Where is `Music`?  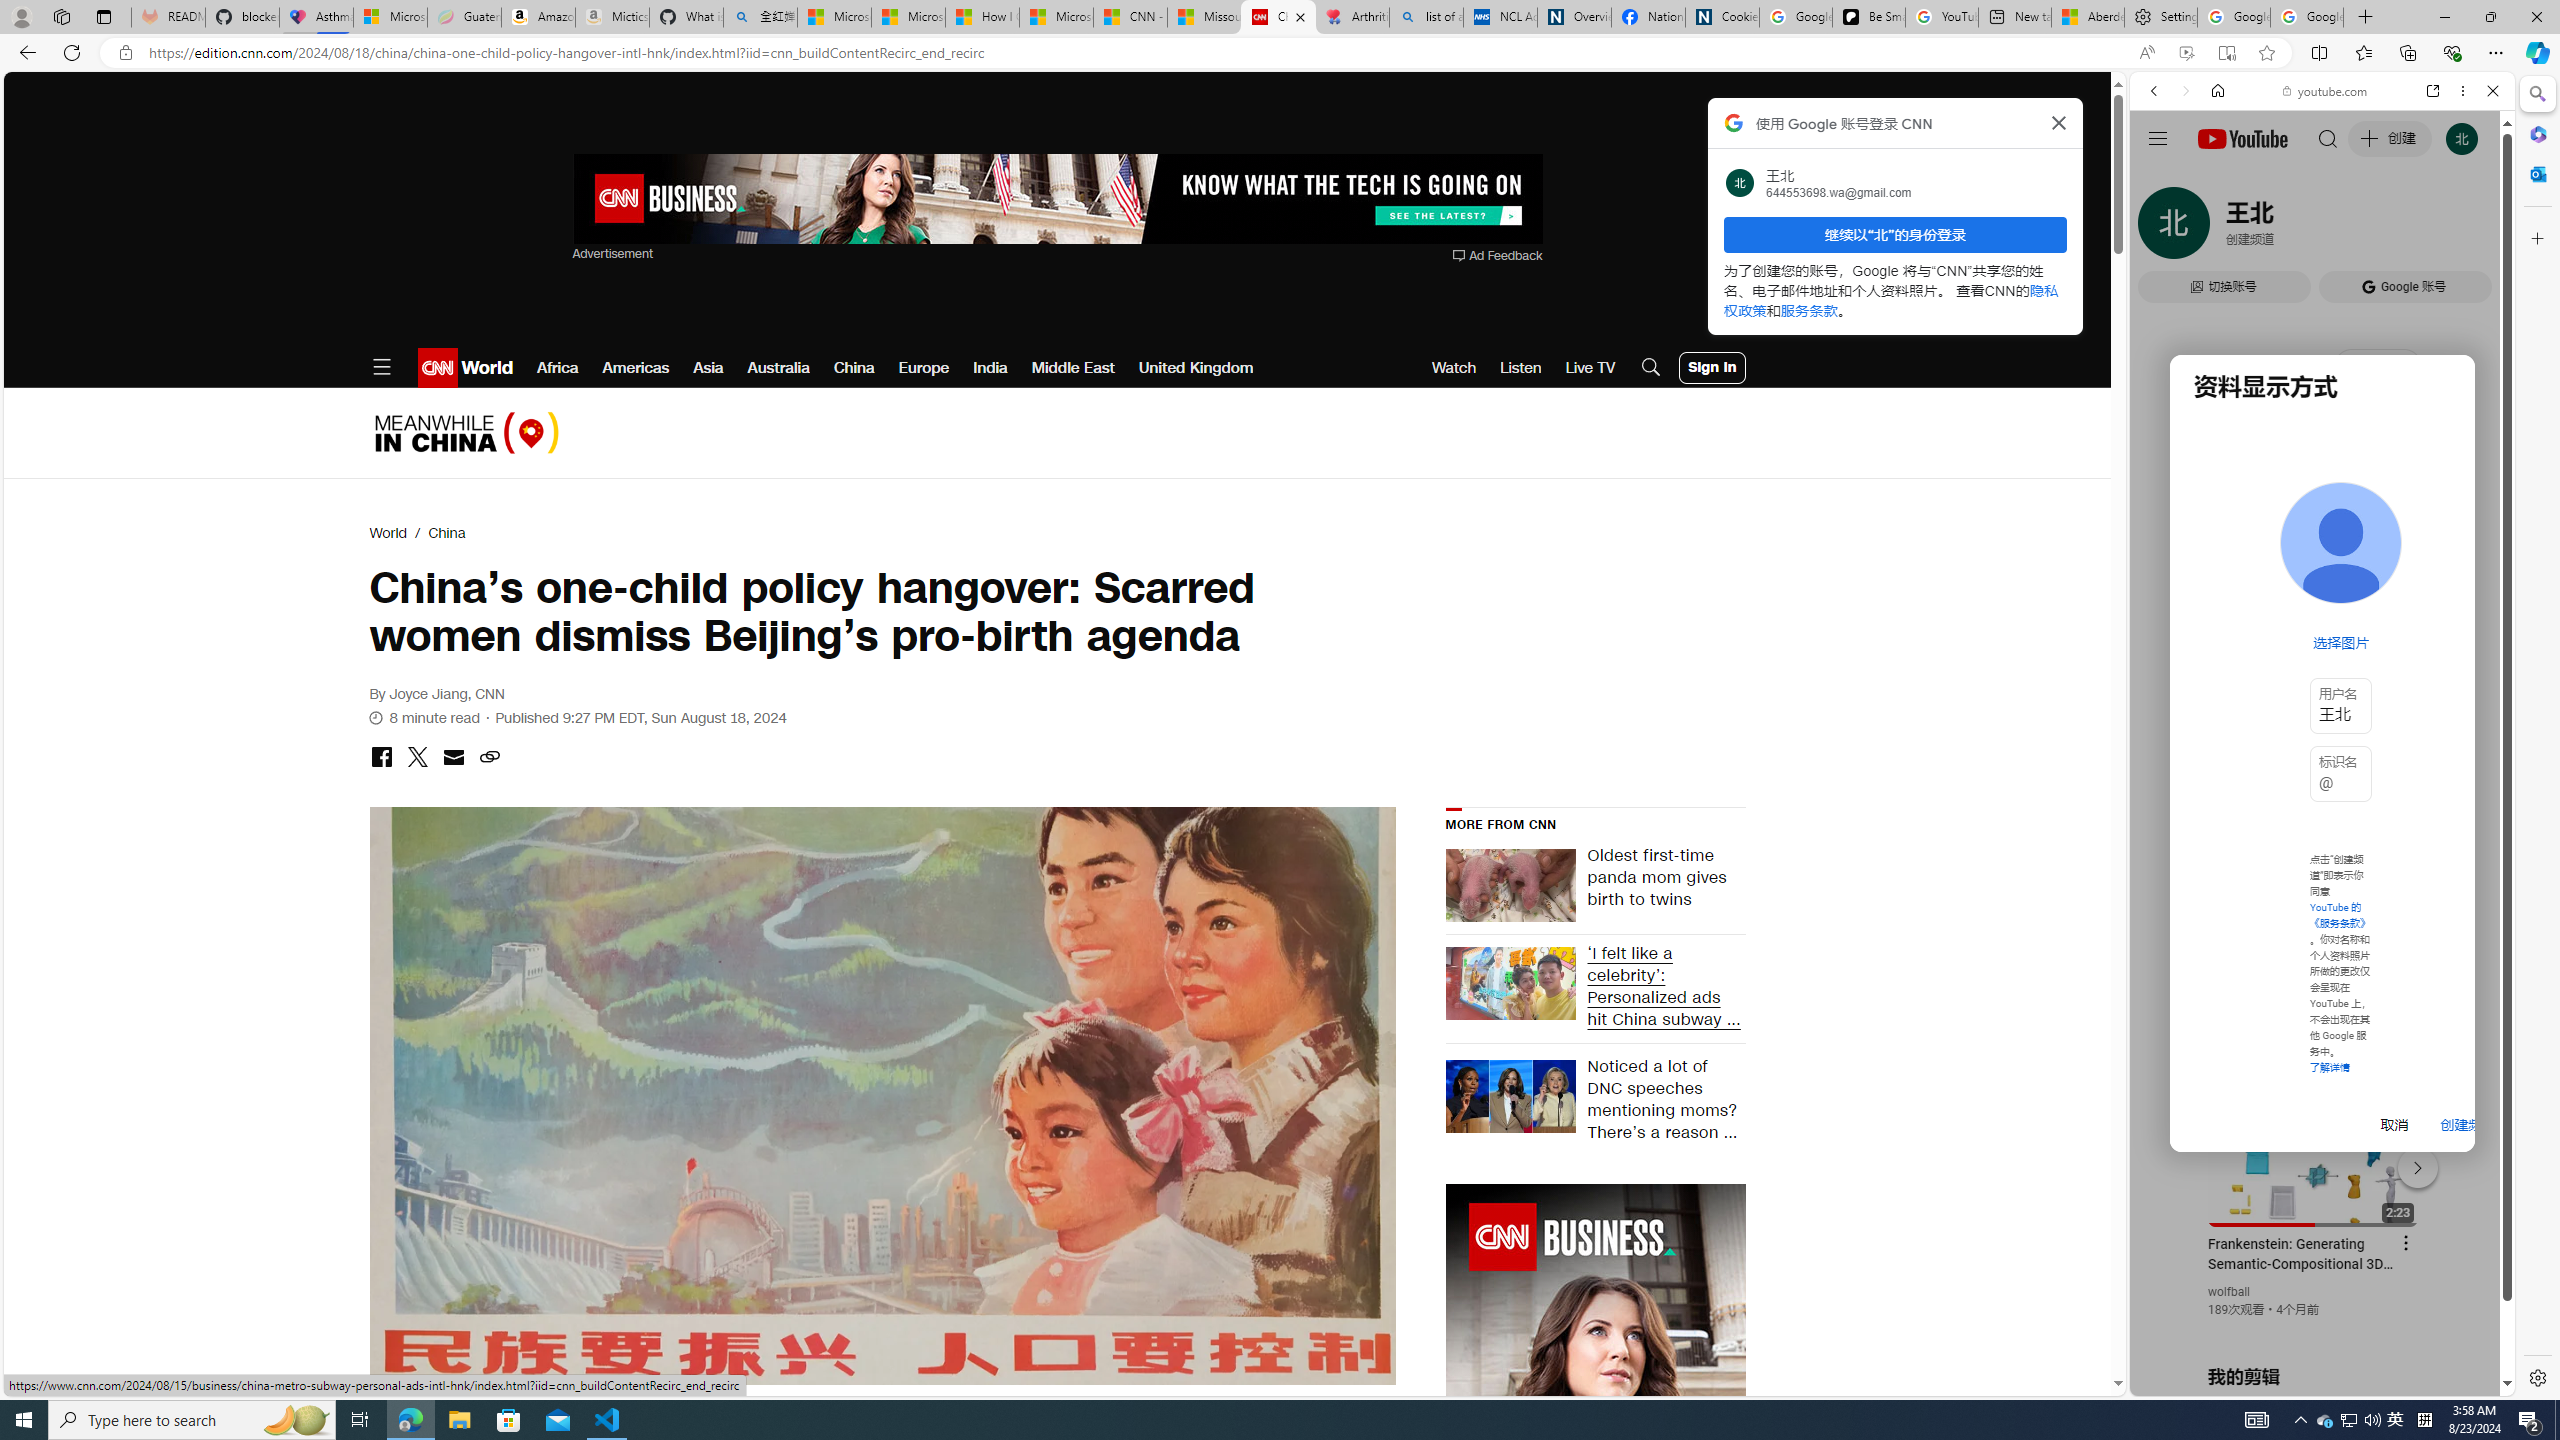
Music is located at coordinates (2322, 543).